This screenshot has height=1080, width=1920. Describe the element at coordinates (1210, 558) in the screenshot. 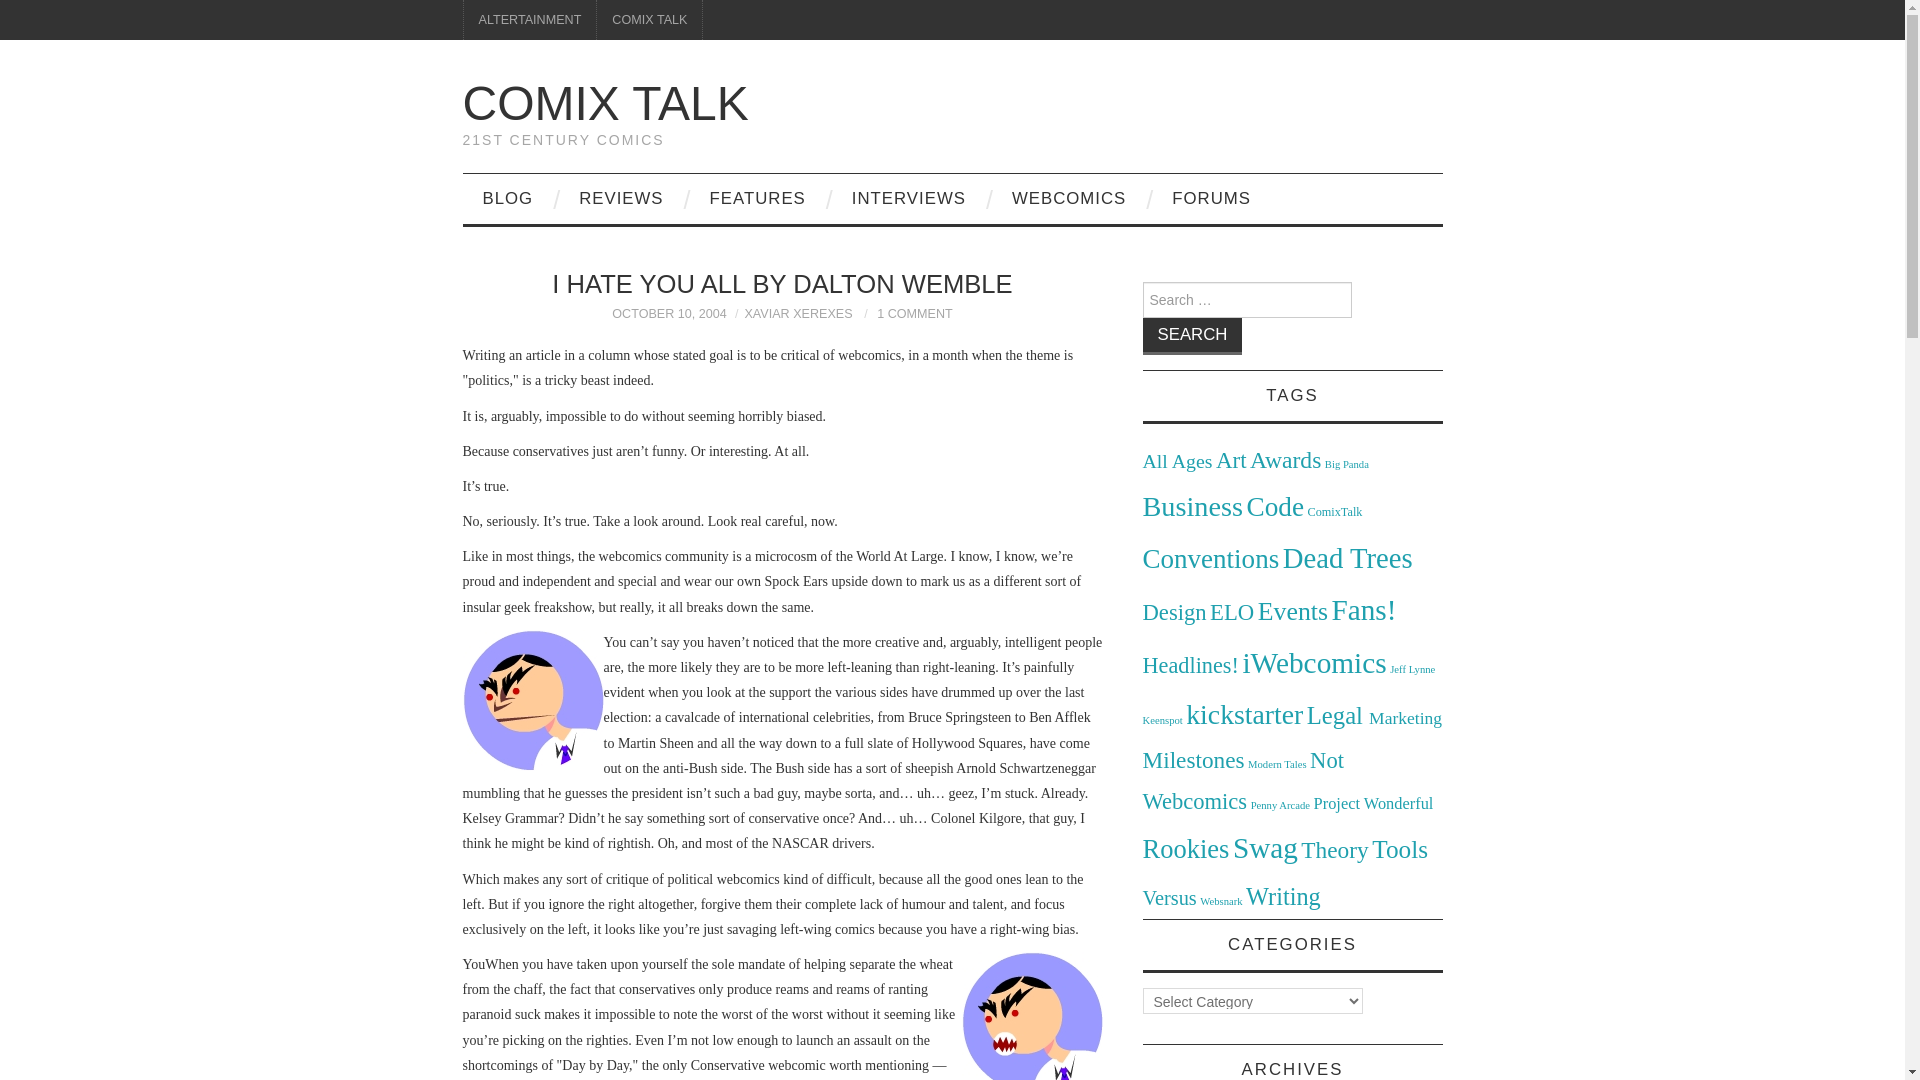

I see `Conventions` at that location.